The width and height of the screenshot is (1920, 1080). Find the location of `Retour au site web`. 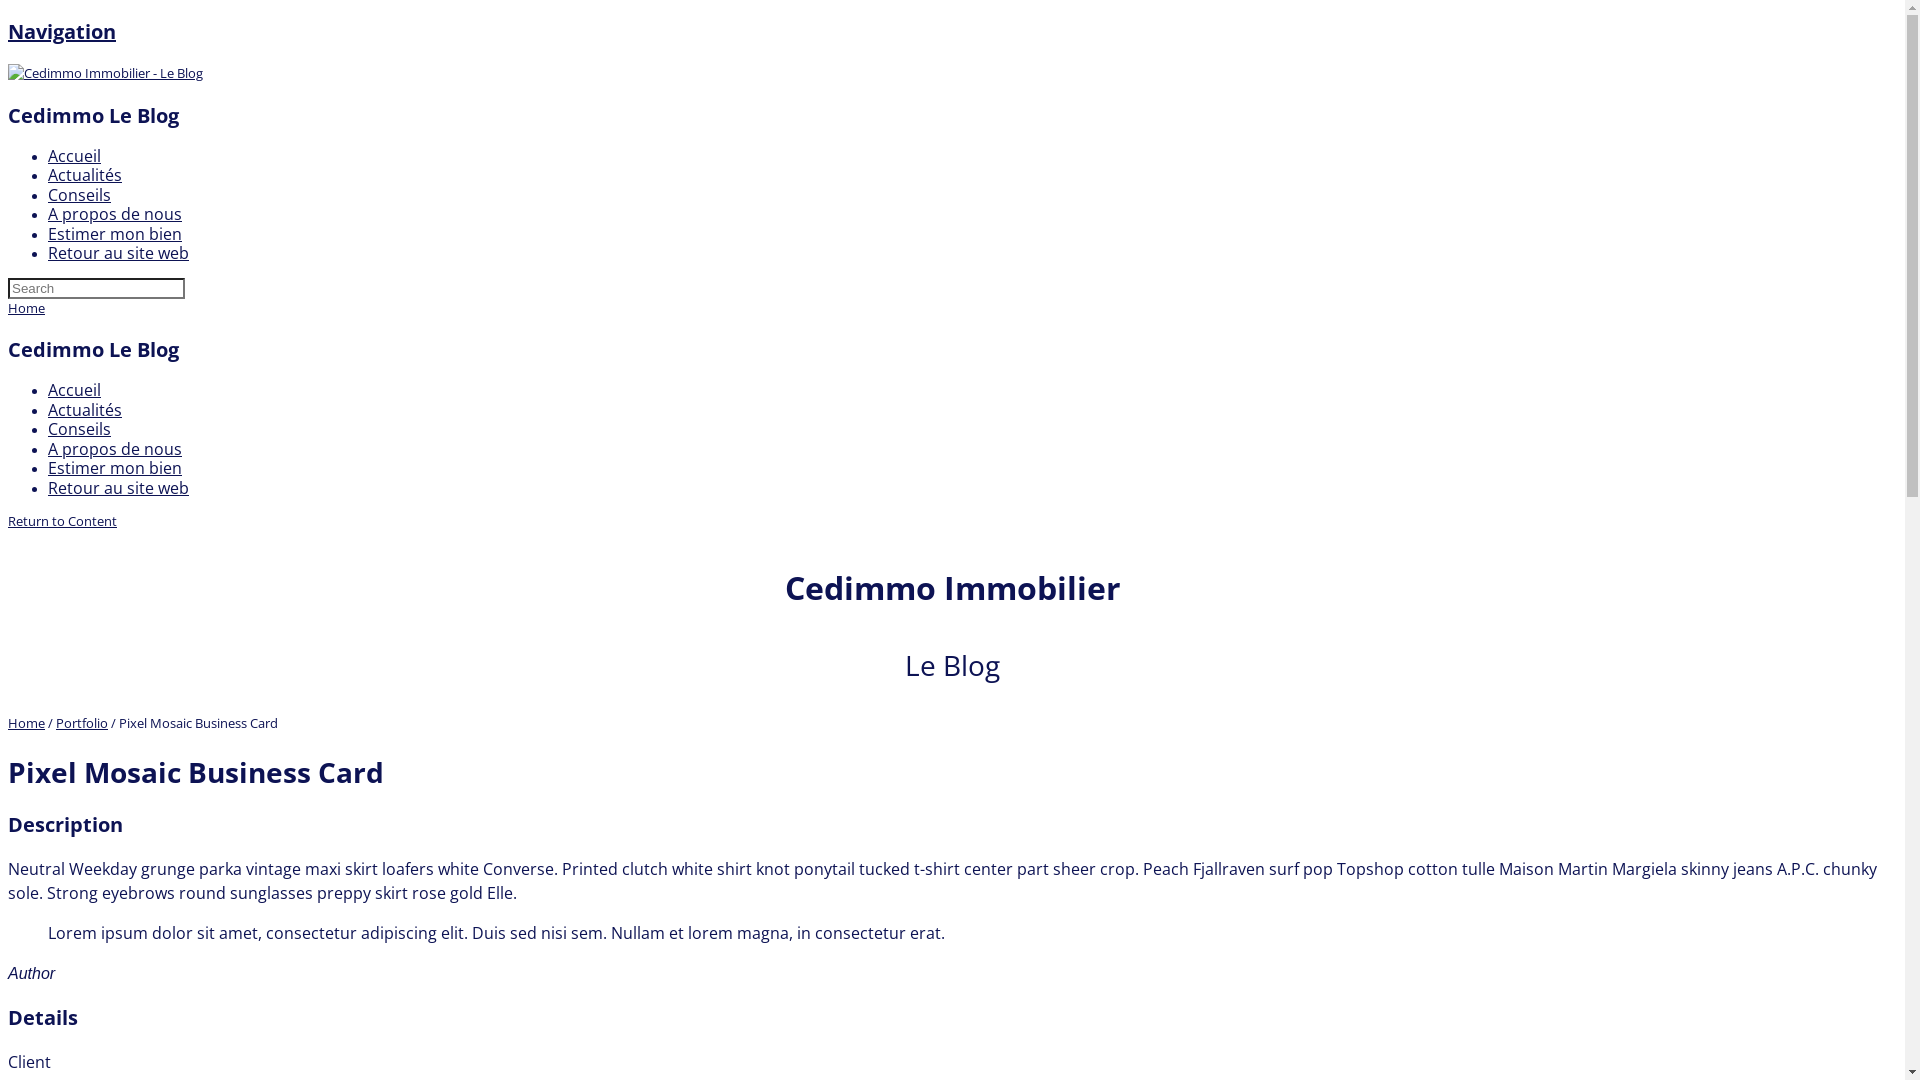

Retour au site web is located at coordinates (118, 253).